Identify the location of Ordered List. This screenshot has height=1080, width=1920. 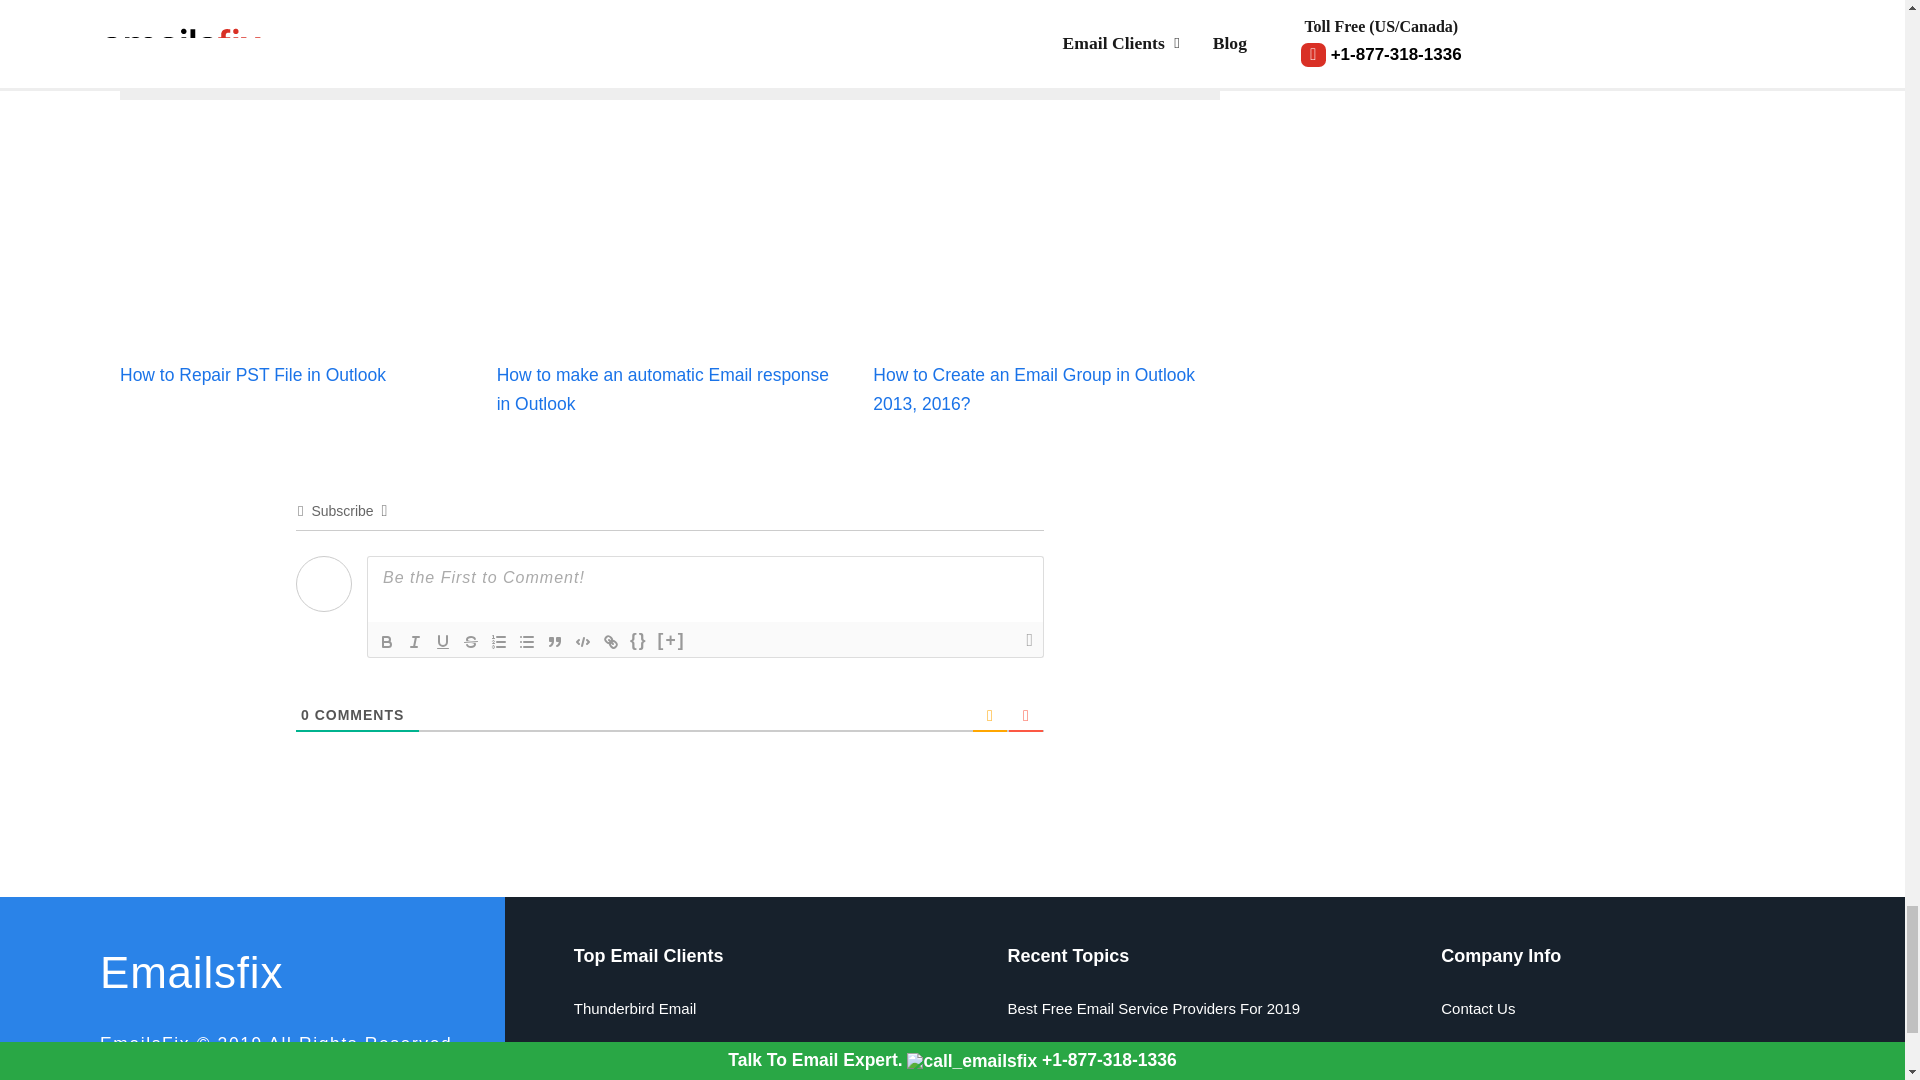
(498, 642).